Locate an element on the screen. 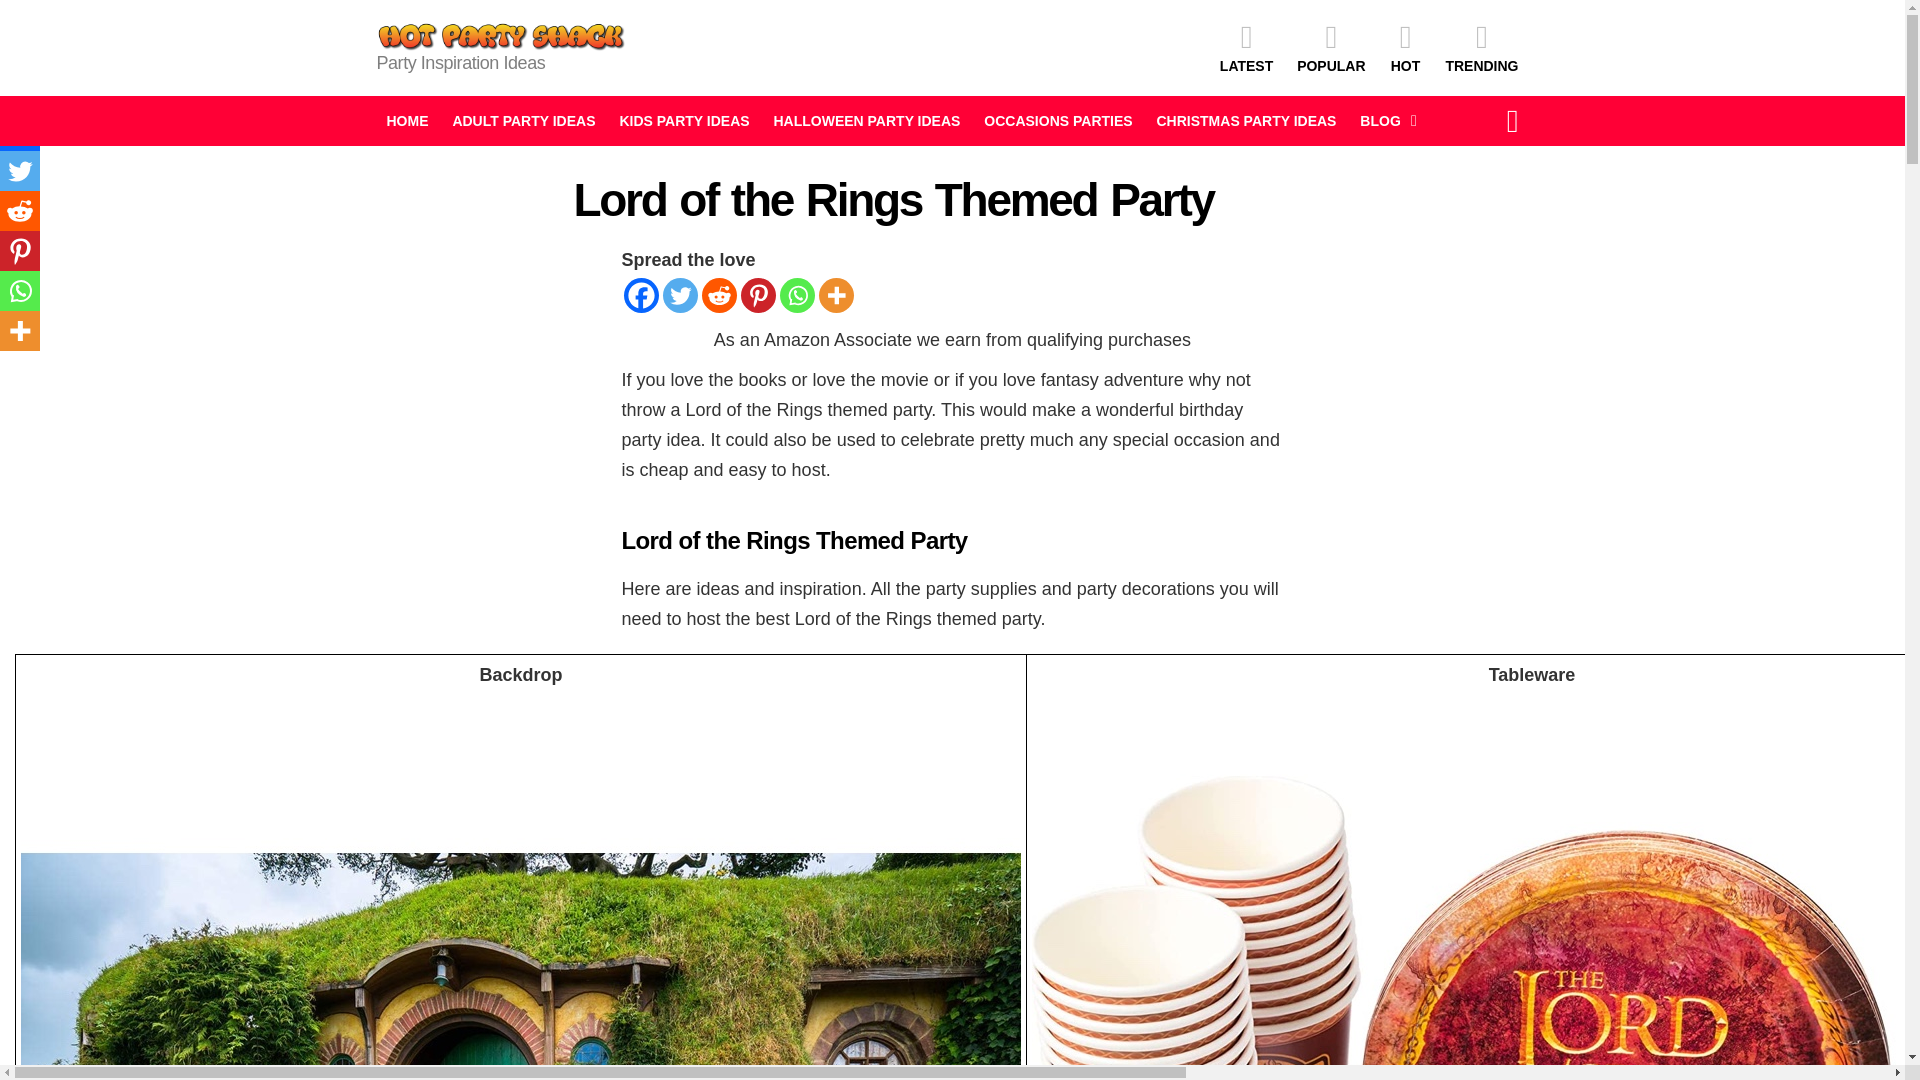 The width and height of the screenshot is (1920, 1080). OCCASIONS PARTIES is located at coordinates (1058, 120).